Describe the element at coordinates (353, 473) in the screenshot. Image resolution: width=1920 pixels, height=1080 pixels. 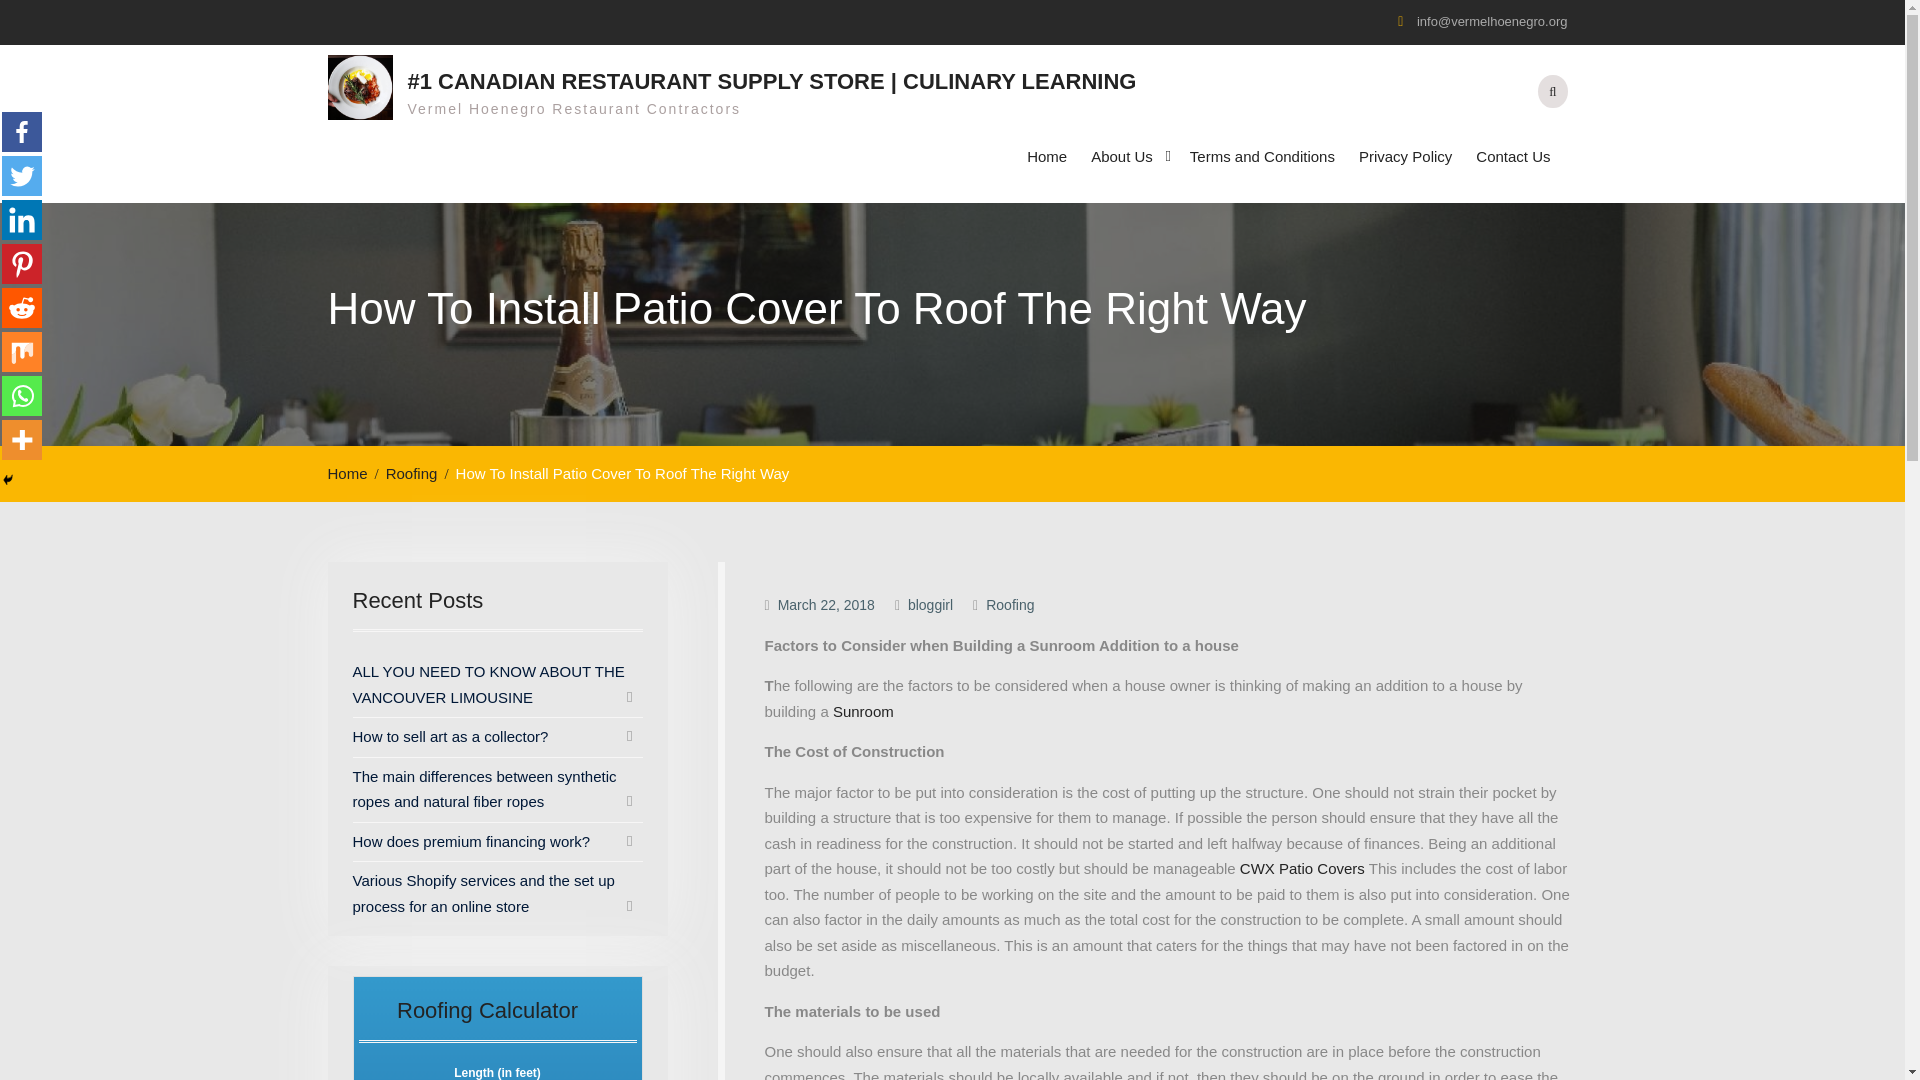
I see `Home` at that location.